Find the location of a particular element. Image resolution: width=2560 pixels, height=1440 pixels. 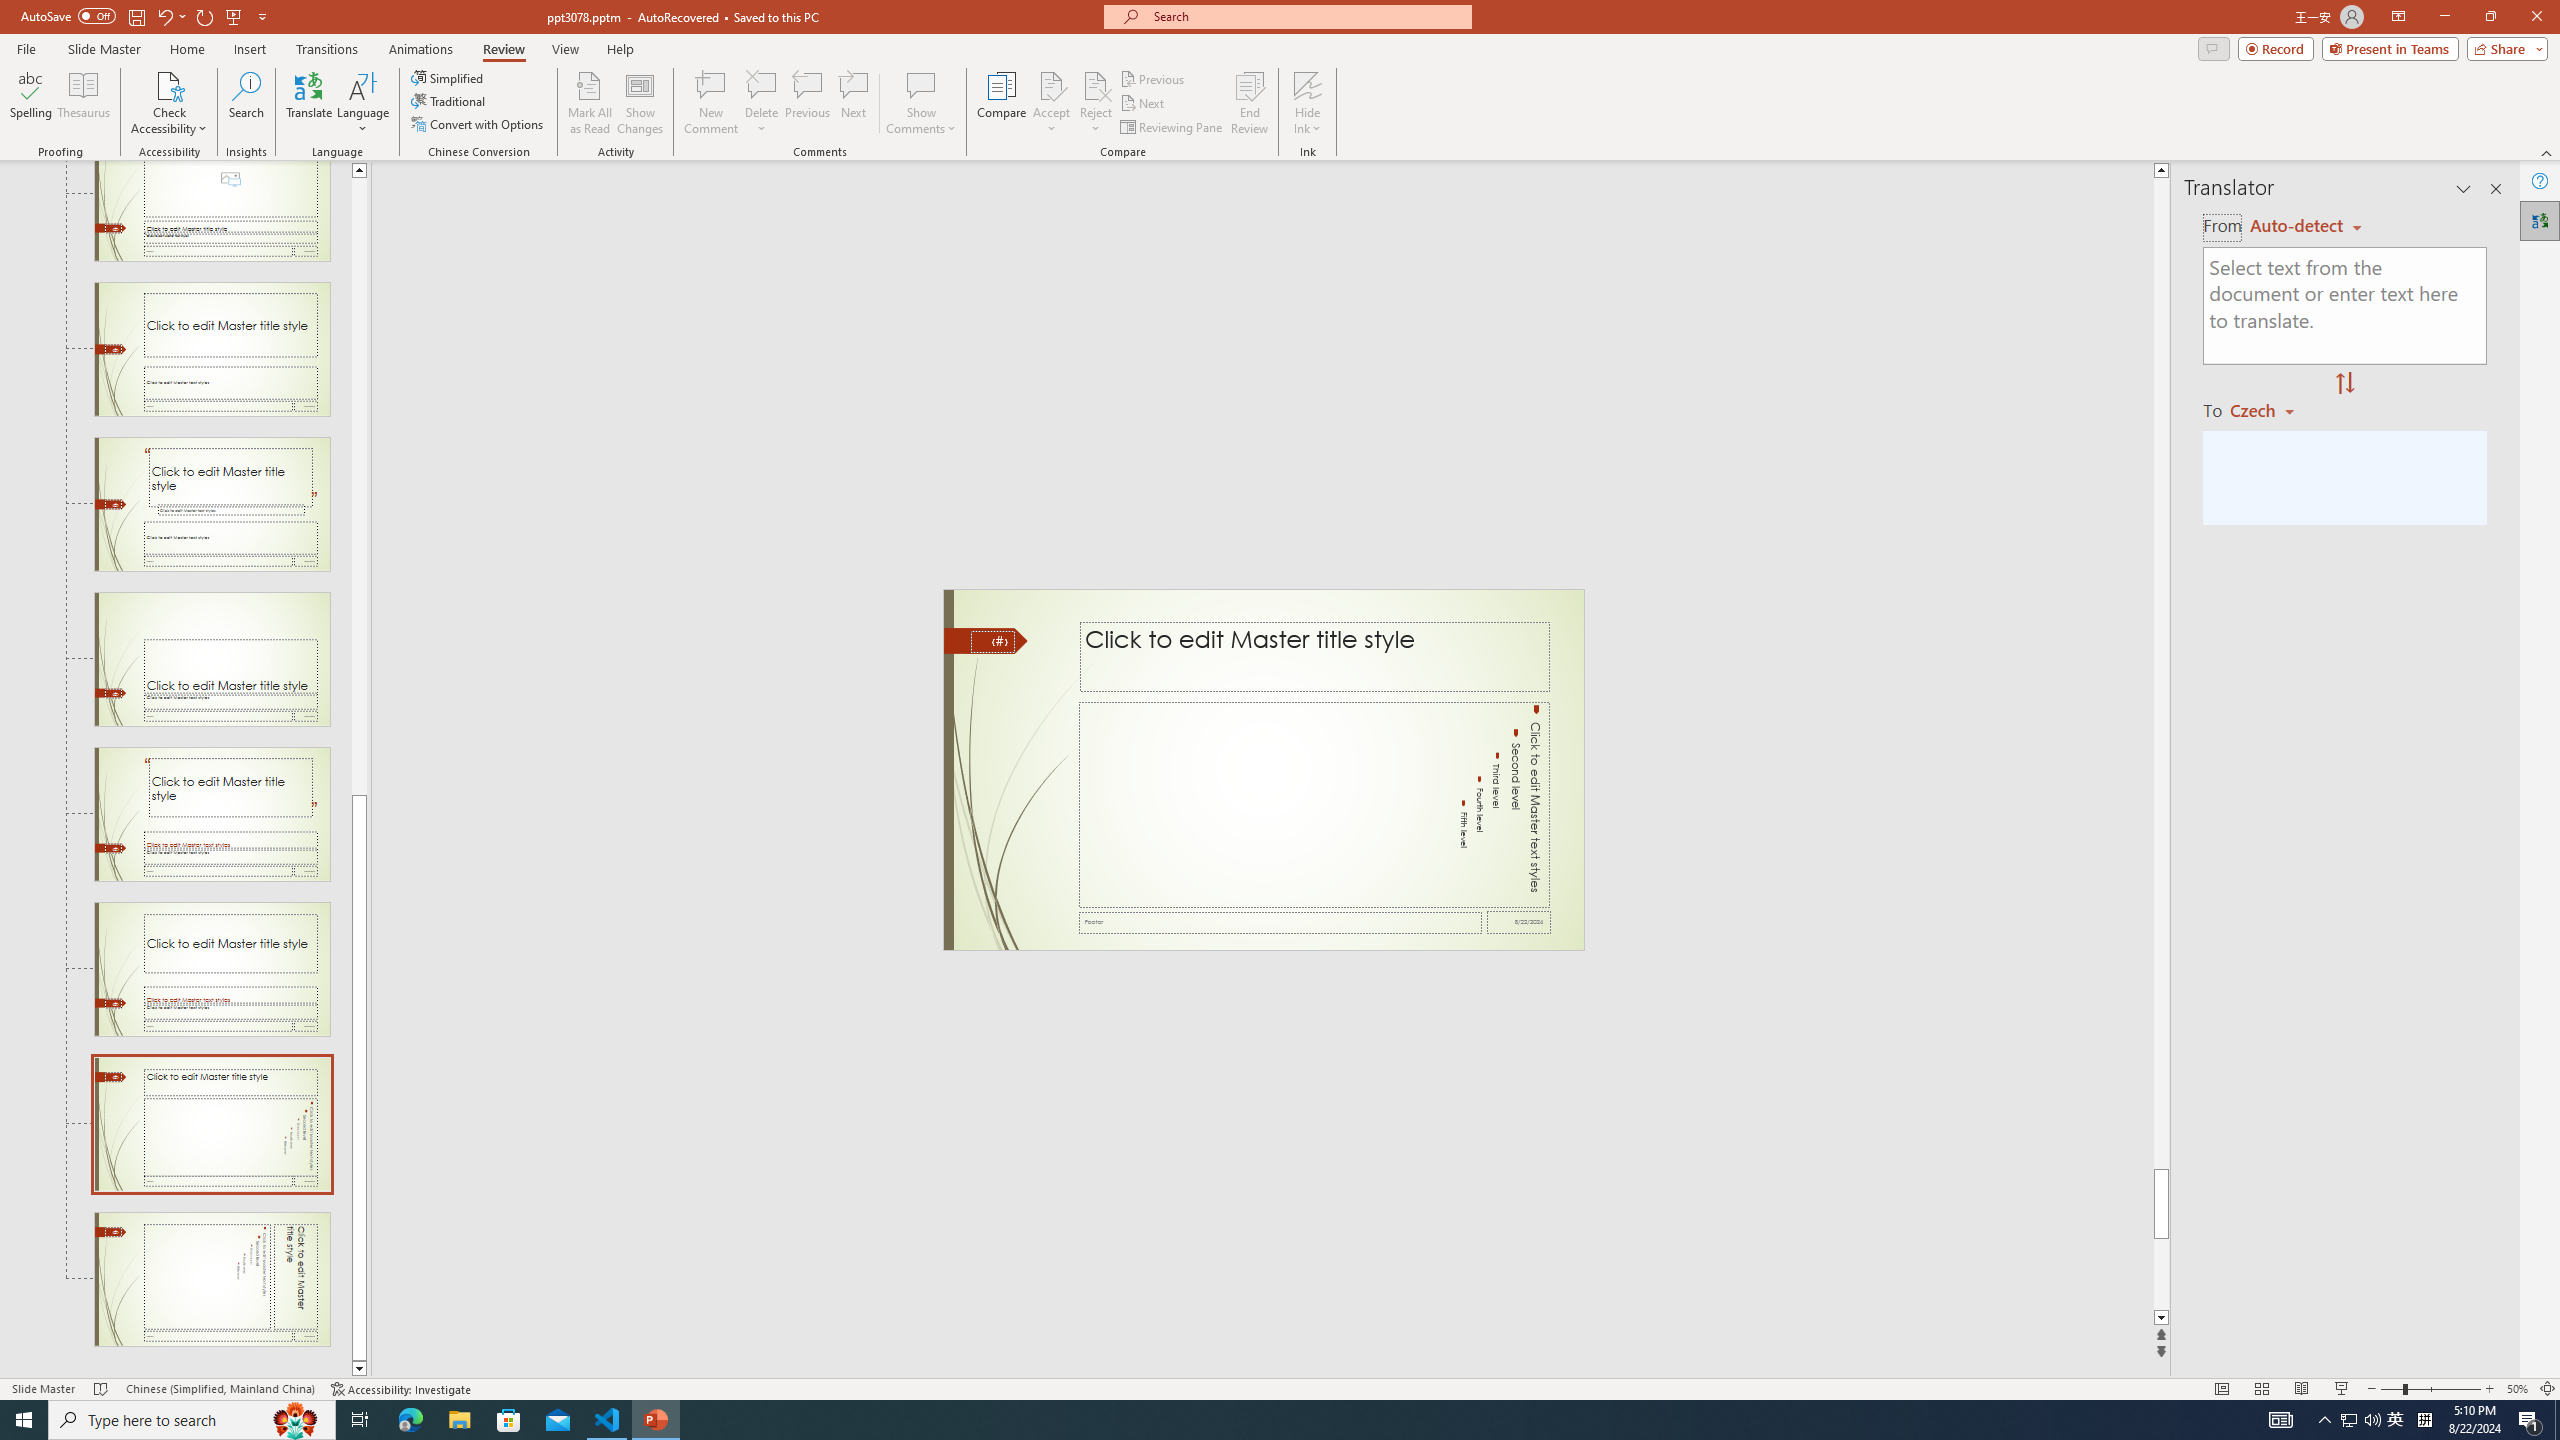

Slide Name Card Layout: used by no slides is located at coordinates (212, 659).